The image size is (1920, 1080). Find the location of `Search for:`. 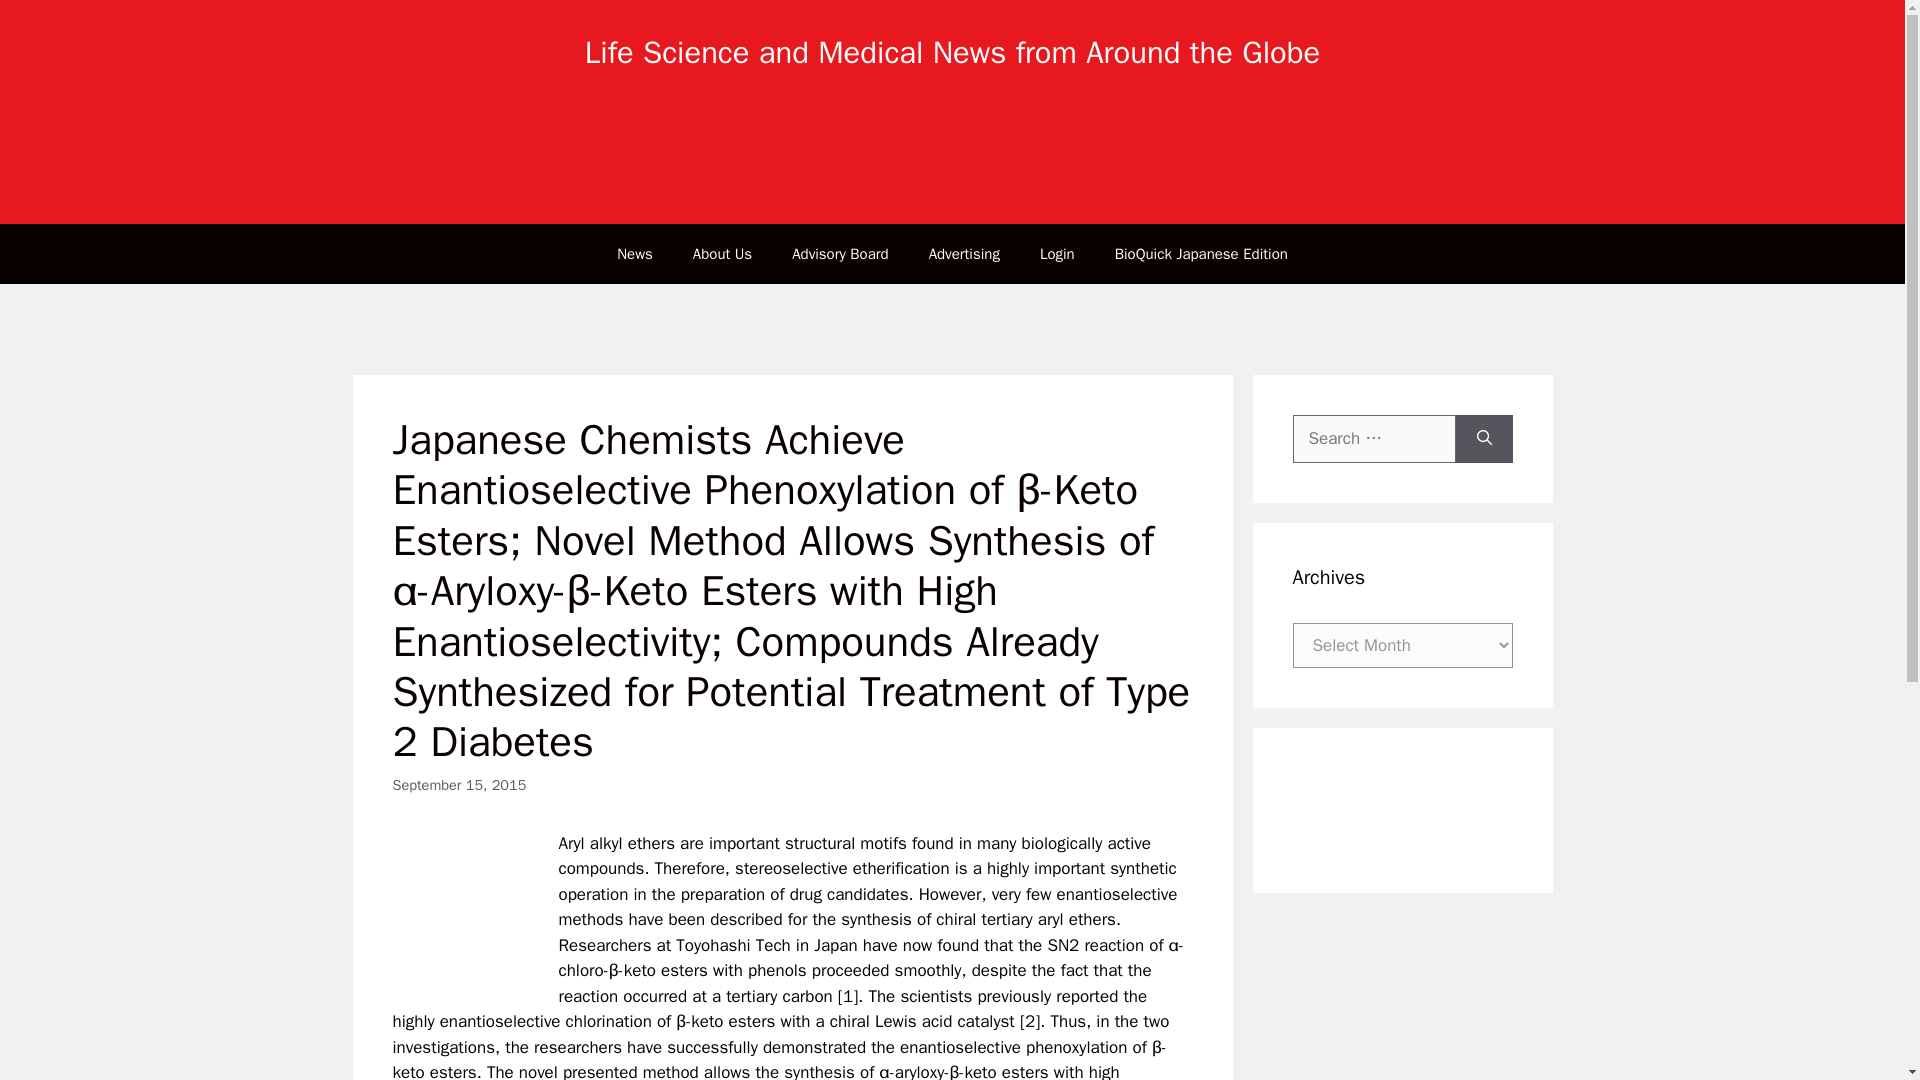

Search for: is located at coordinates (1374, 438).